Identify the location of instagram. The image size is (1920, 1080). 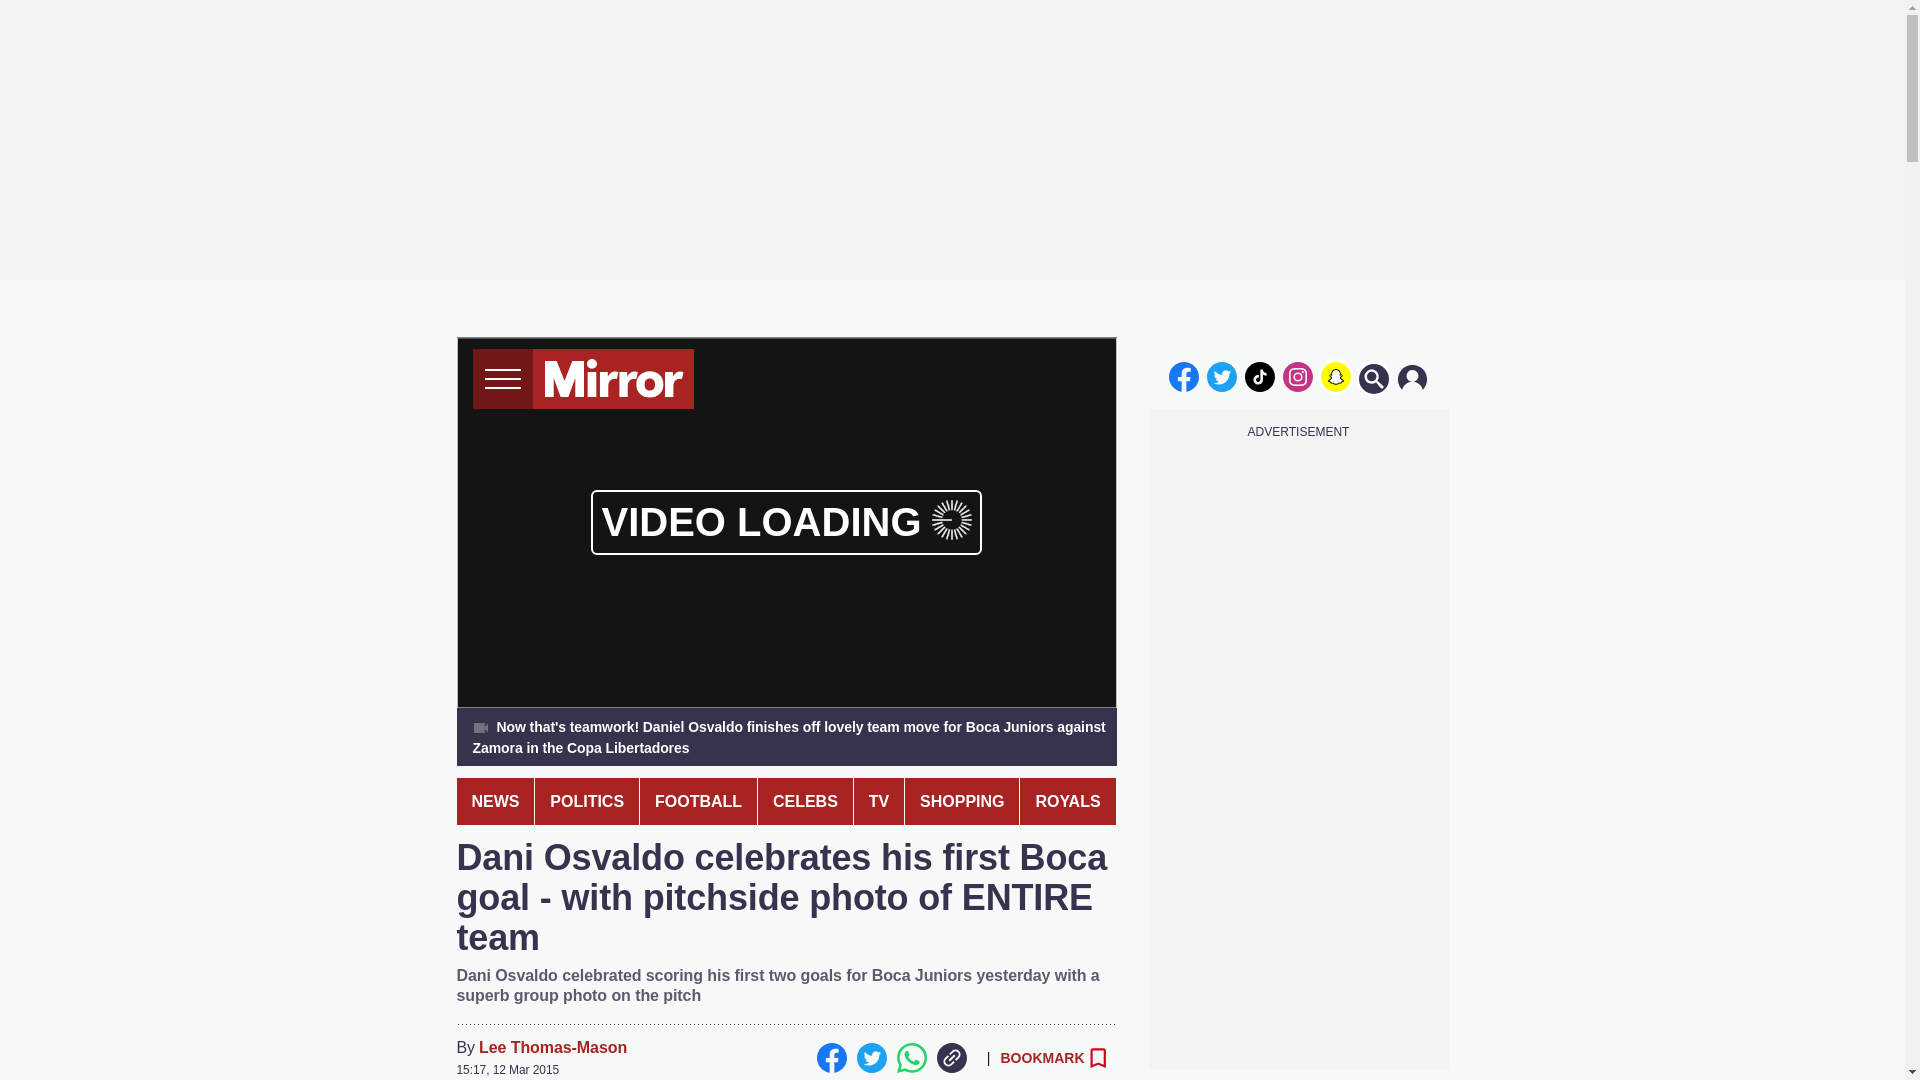
(1298, 376).